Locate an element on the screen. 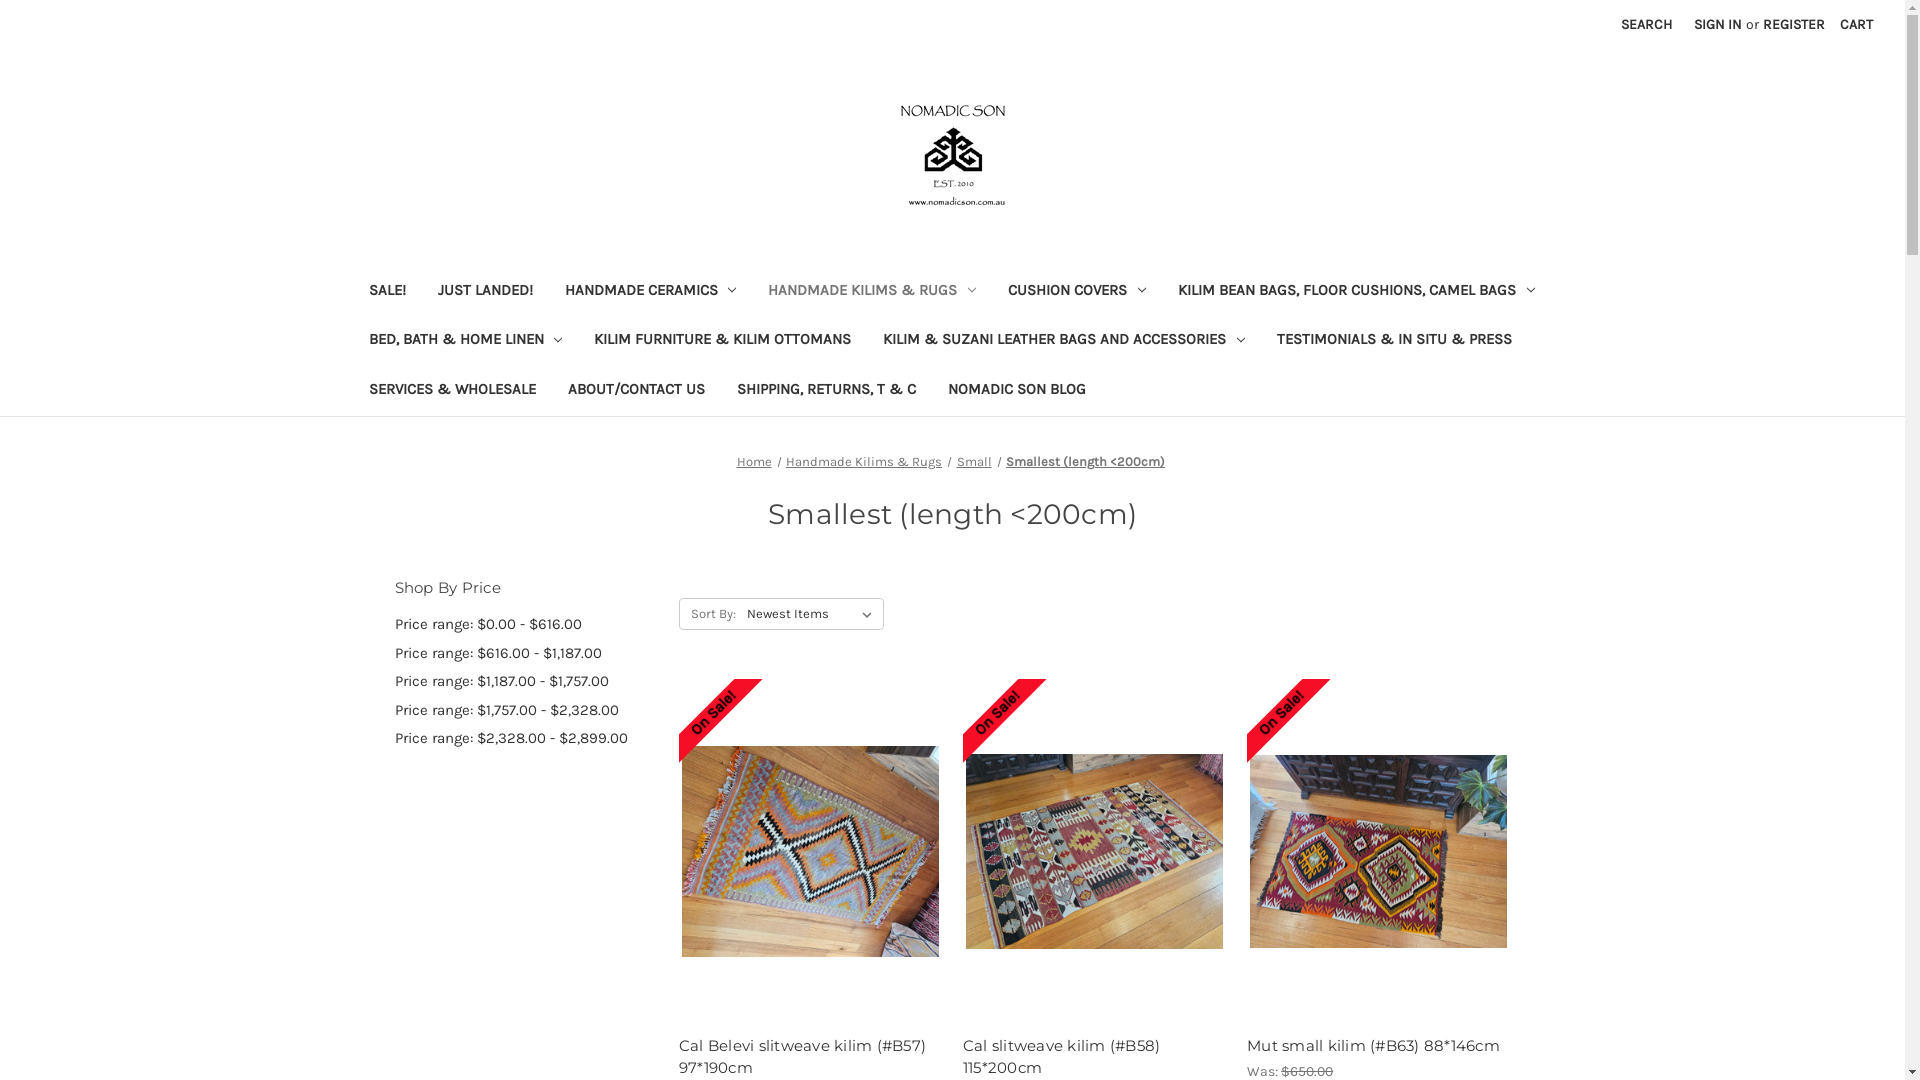 The image size is (1920, 1080). SHIPPING, RETURNS, T & C is located at coordinates (826, 392).